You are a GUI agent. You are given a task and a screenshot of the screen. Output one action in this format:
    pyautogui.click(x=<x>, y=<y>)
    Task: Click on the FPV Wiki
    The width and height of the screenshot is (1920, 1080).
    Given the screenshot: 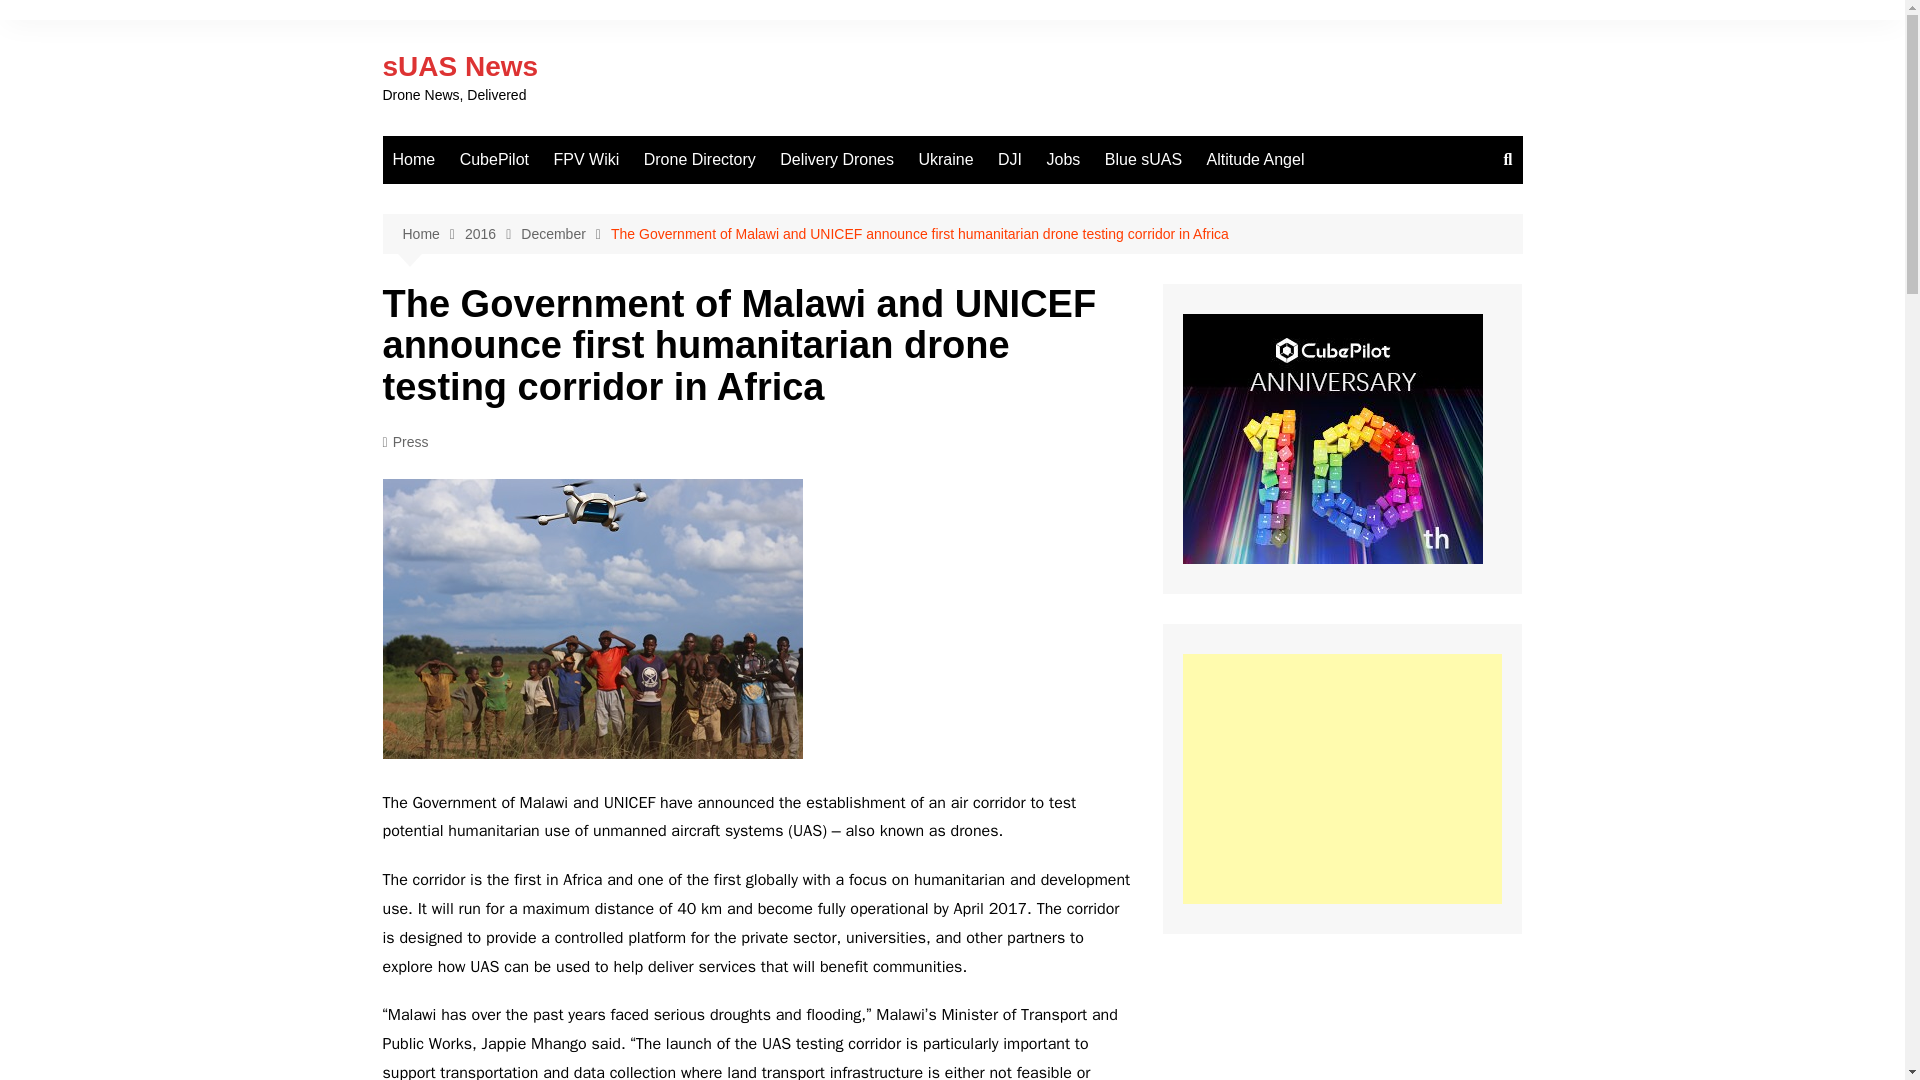 What is the action you would take?
    pyautogui.click(x=586, y=160)
    